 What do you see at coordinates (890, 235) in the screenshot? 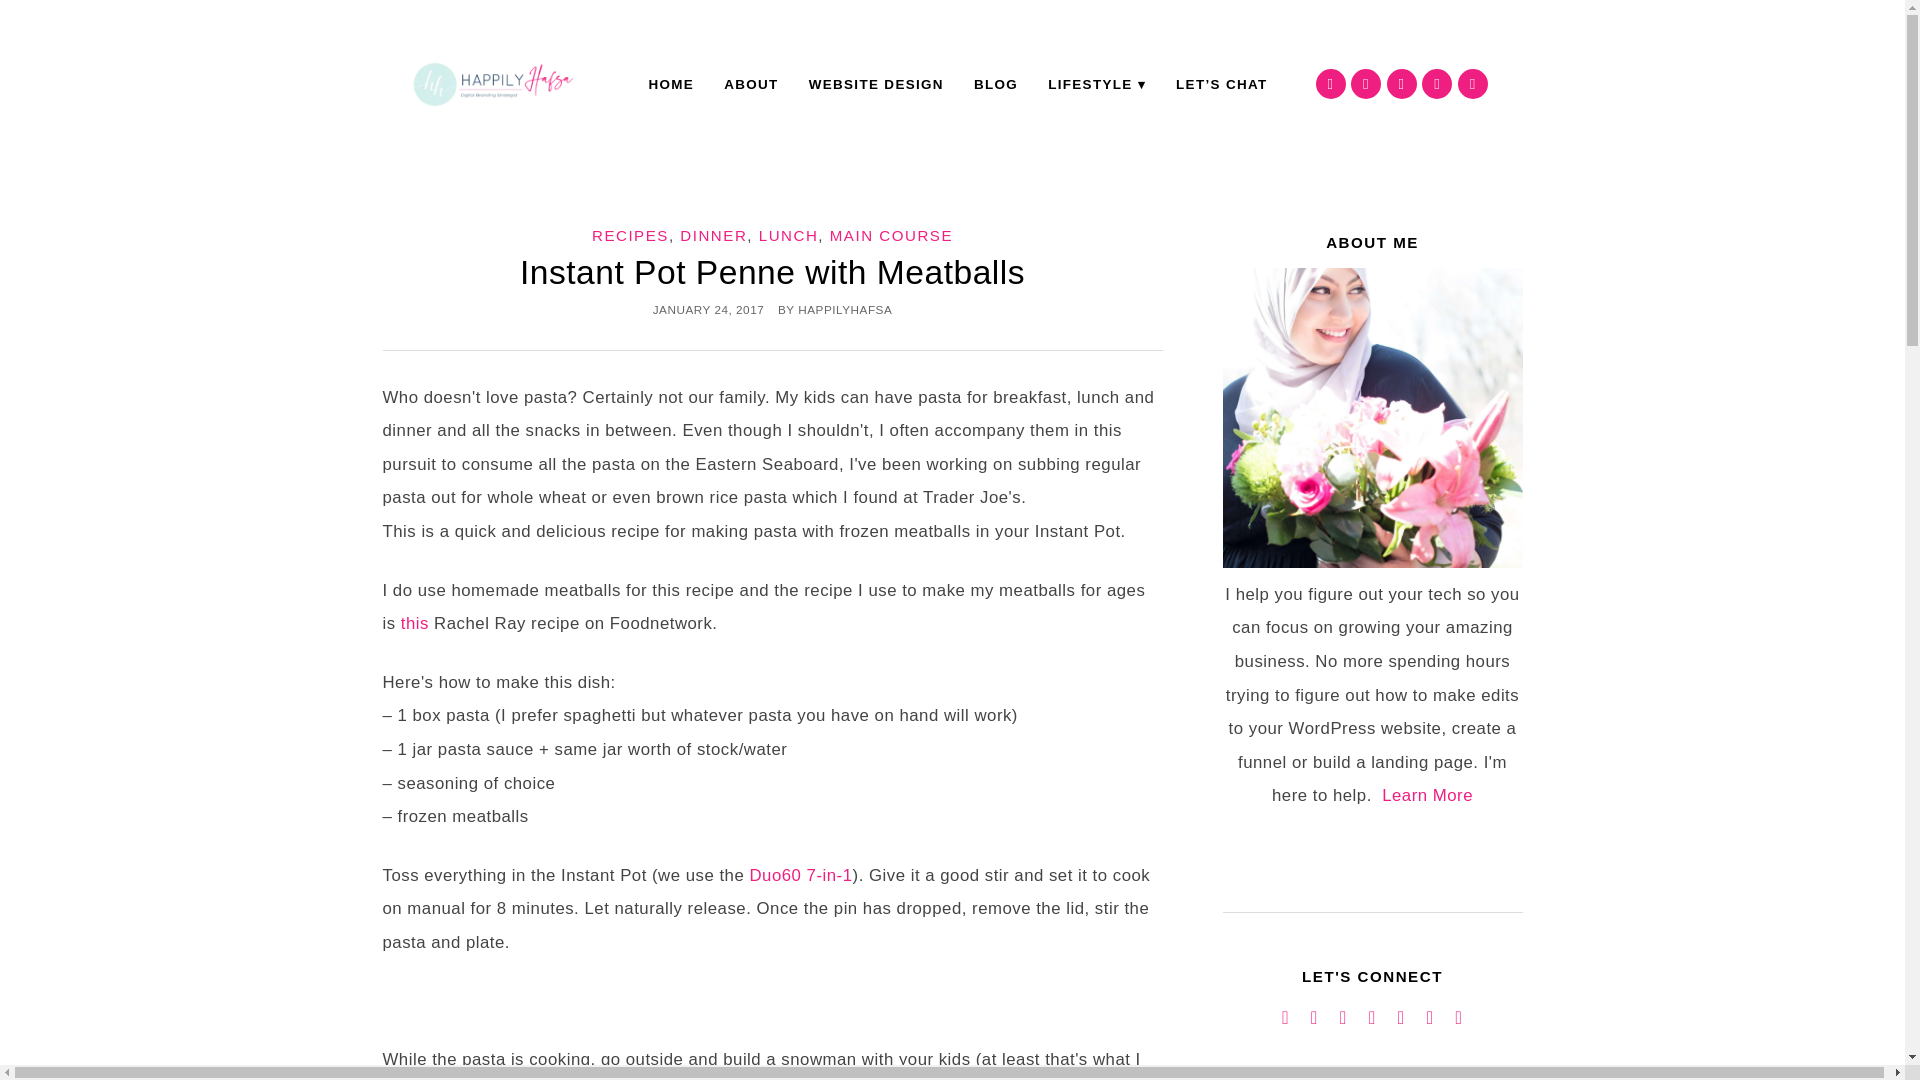
I see `MAIN COURSE` at bounding box center [890, 235].